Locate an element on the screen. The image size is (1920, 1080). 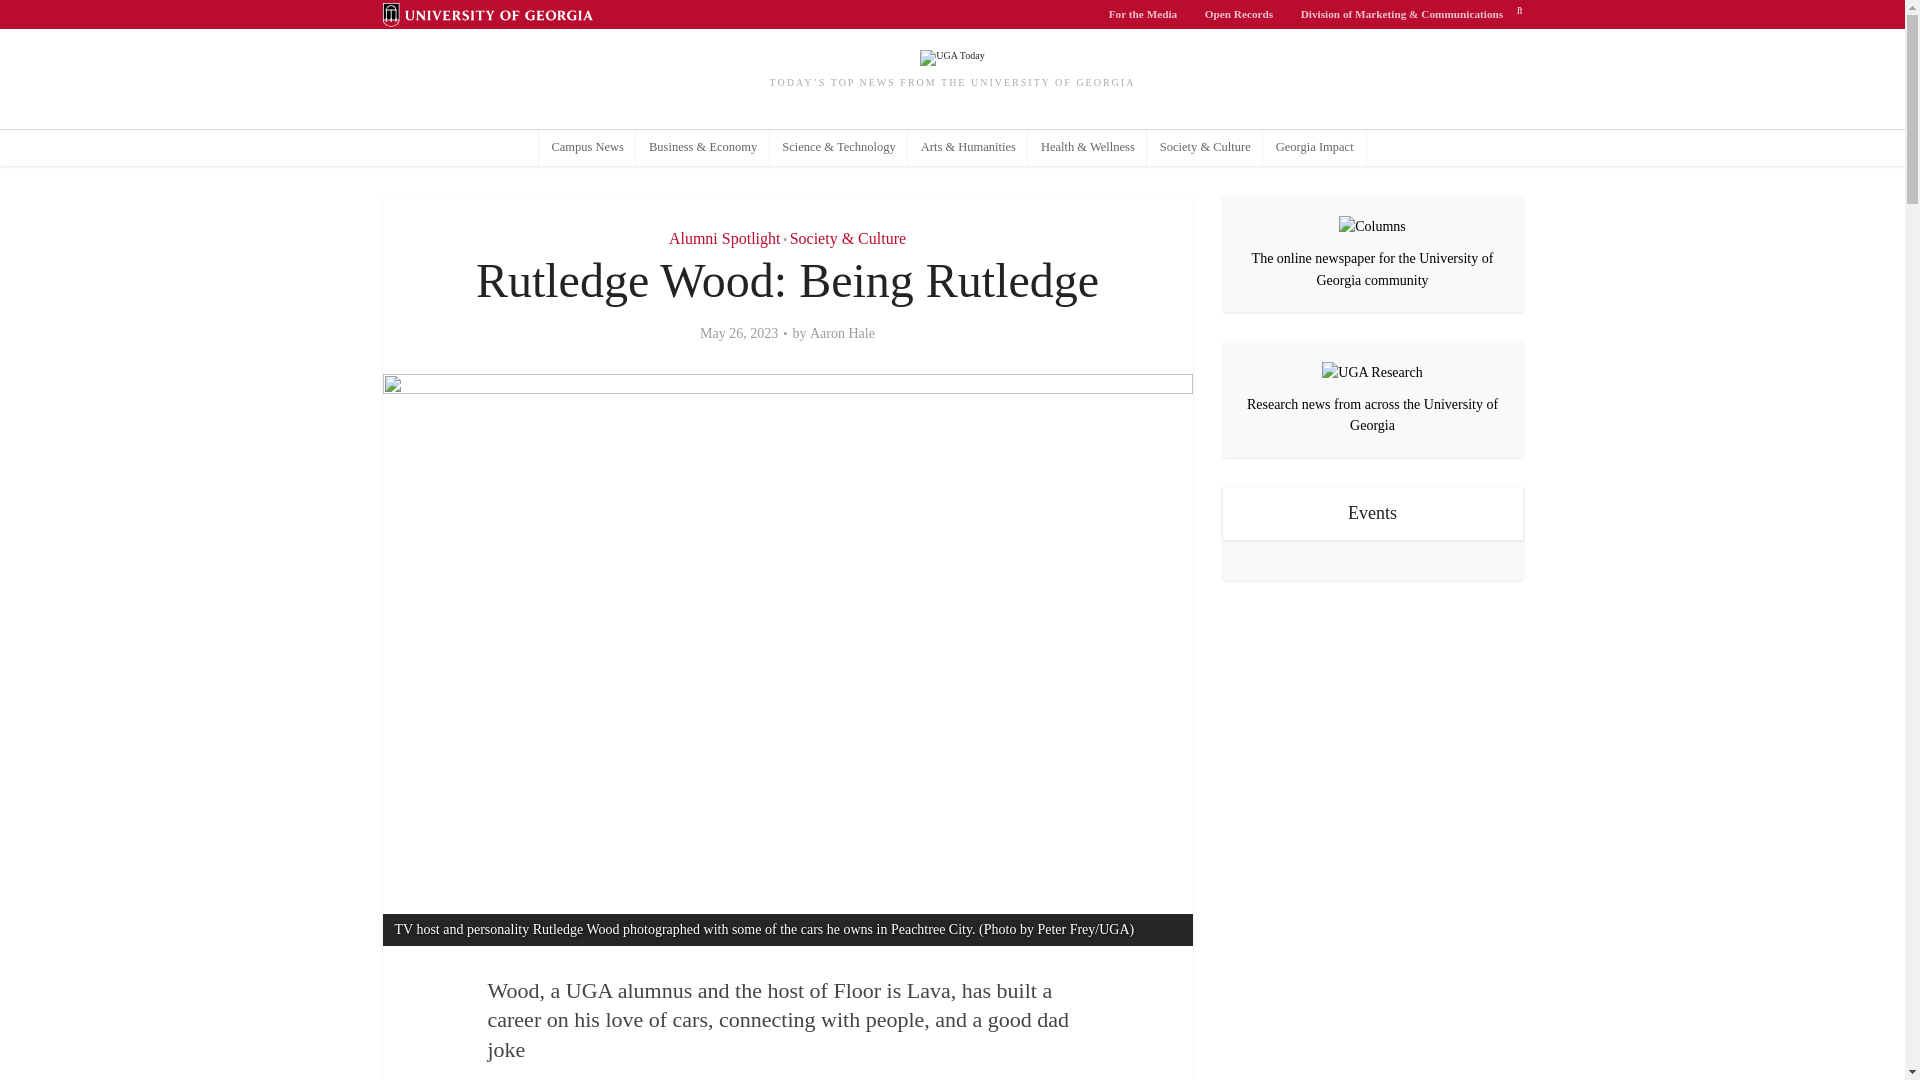
For the Media is located at coordinates (1143, 14).